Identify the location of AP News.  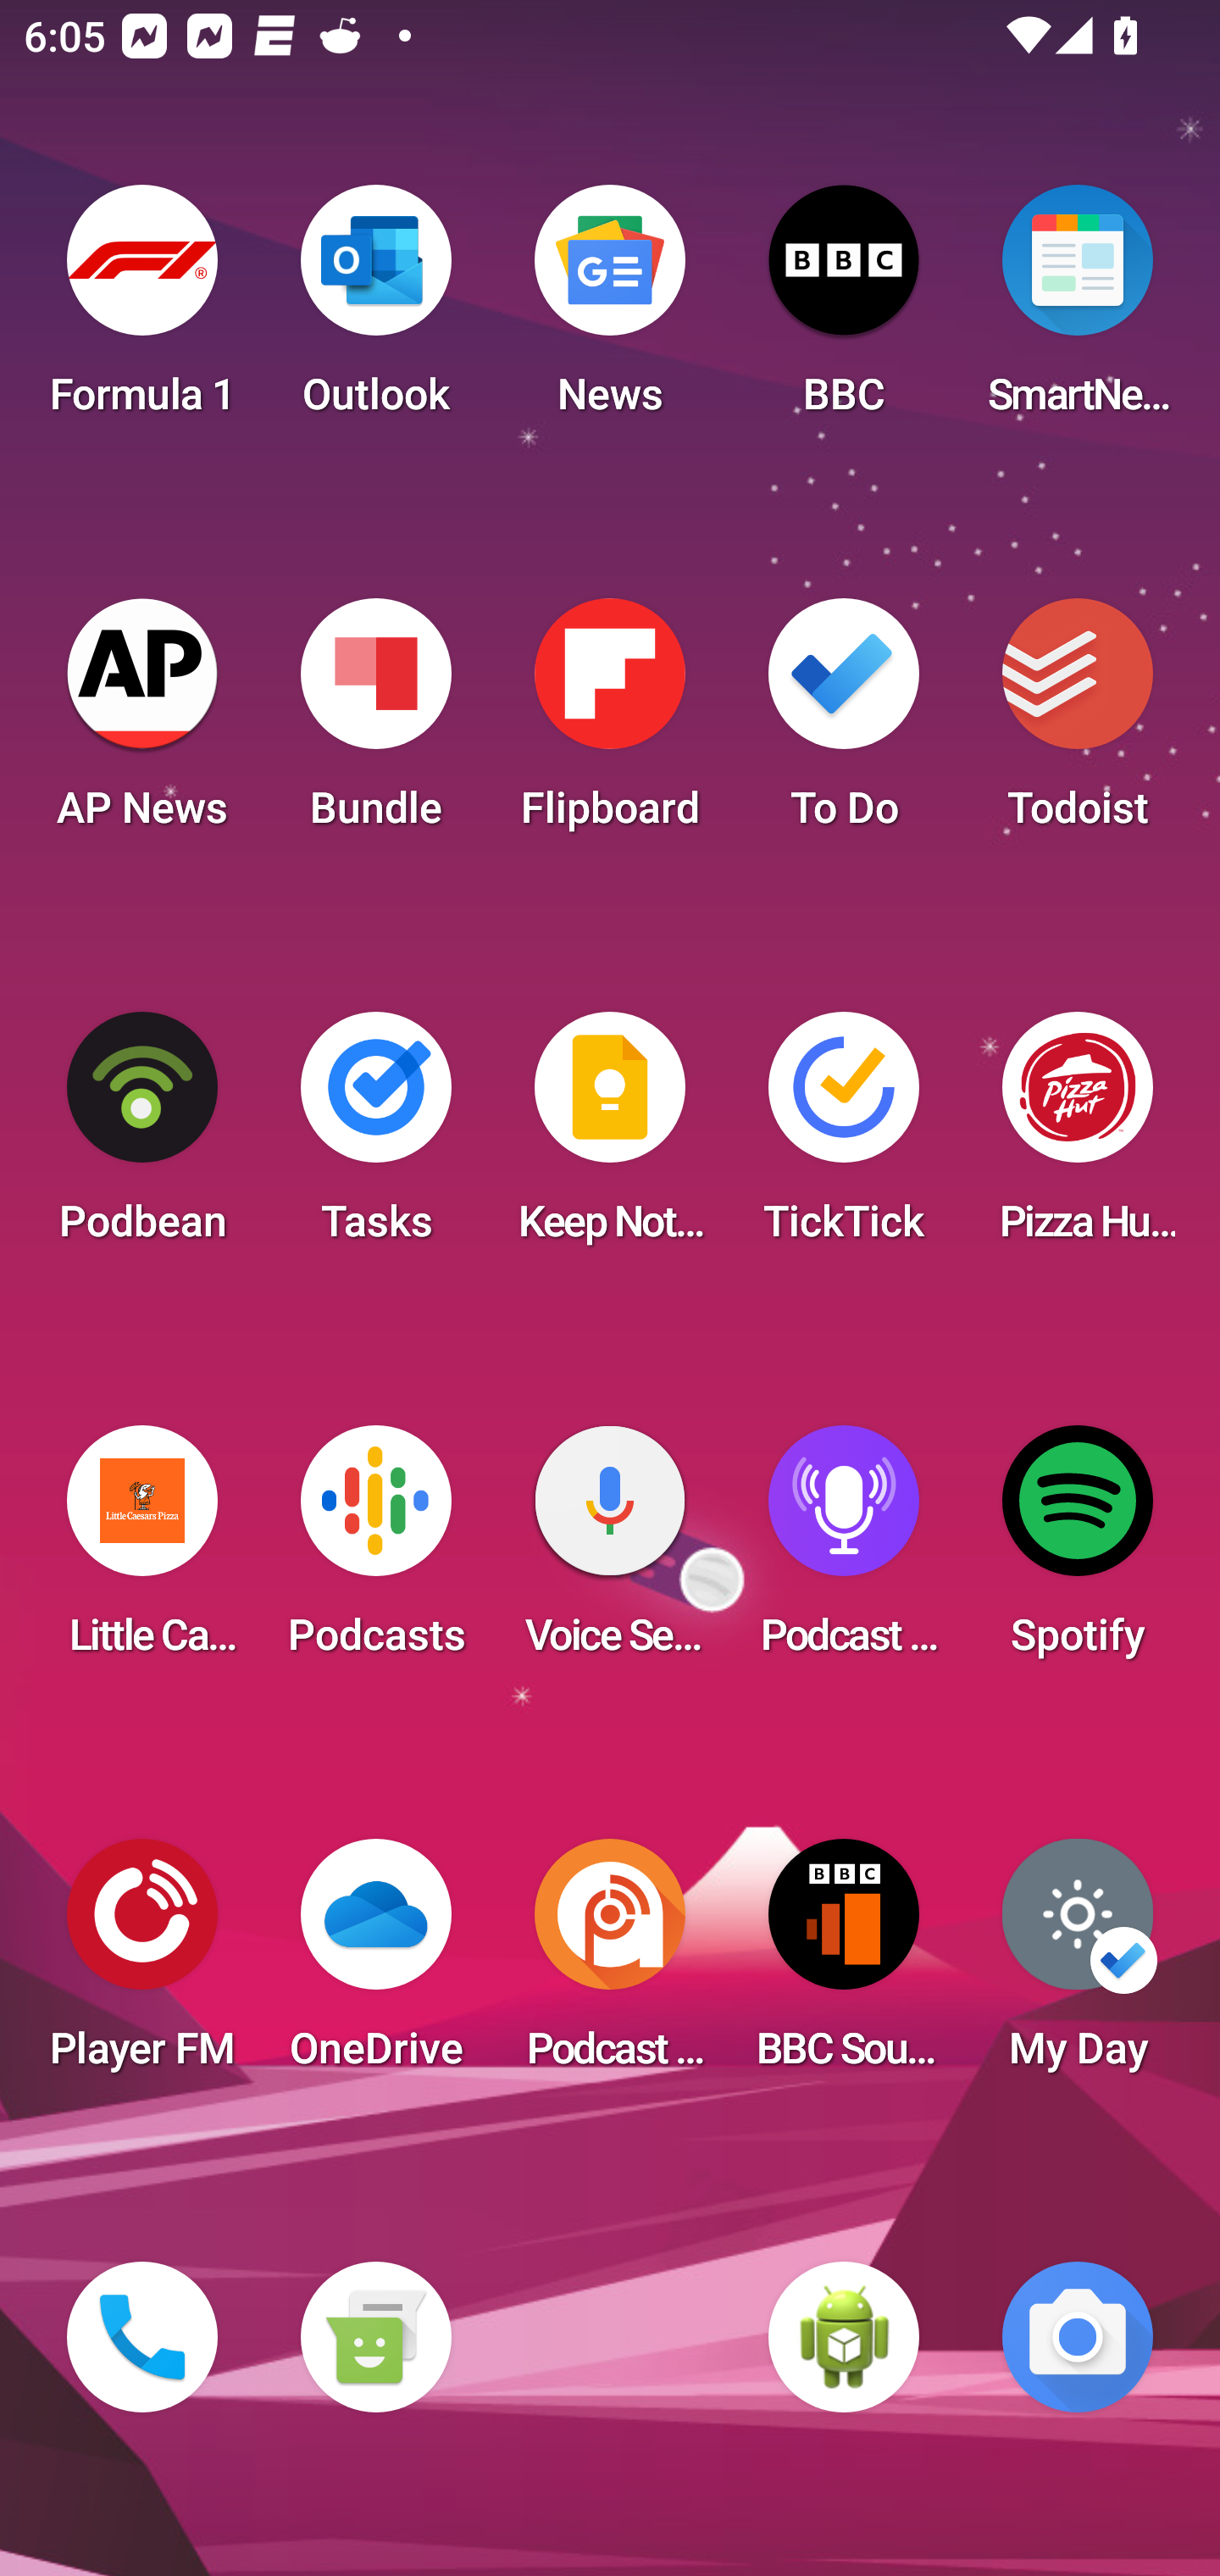
(142, 724).